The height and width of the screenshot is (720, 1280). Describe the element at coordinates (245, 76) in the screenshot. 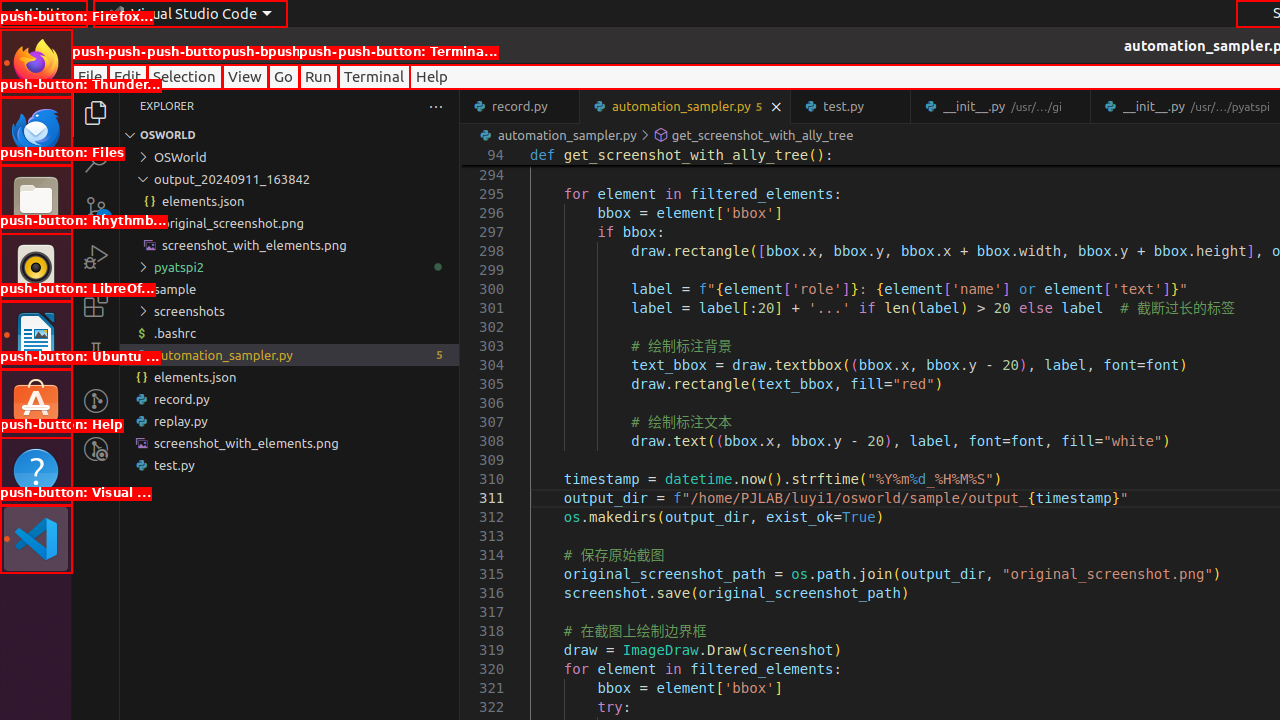

I see `View` at that location.